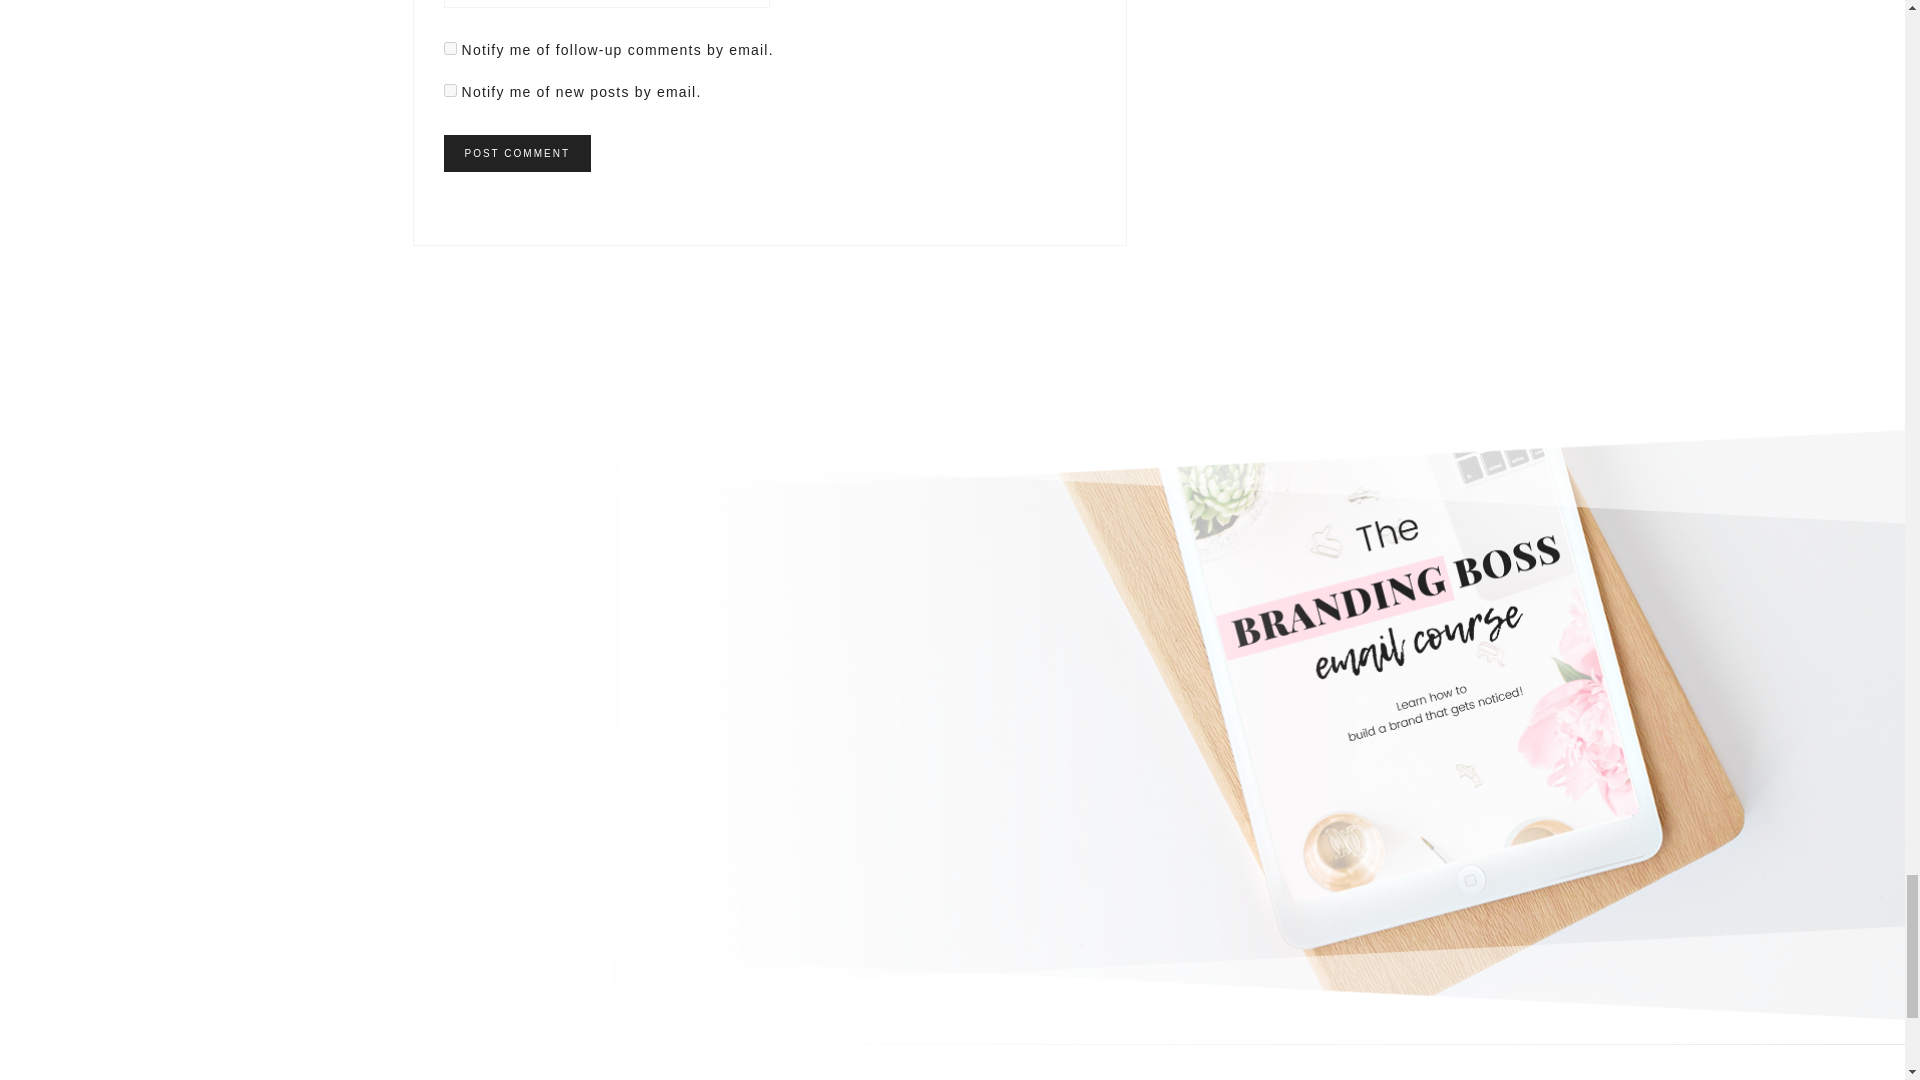 The width and height of the screenshot is (1920, 1080). Describe the element at coordinates (450, 90) in the screenshot. I see `subscribe` at that location.